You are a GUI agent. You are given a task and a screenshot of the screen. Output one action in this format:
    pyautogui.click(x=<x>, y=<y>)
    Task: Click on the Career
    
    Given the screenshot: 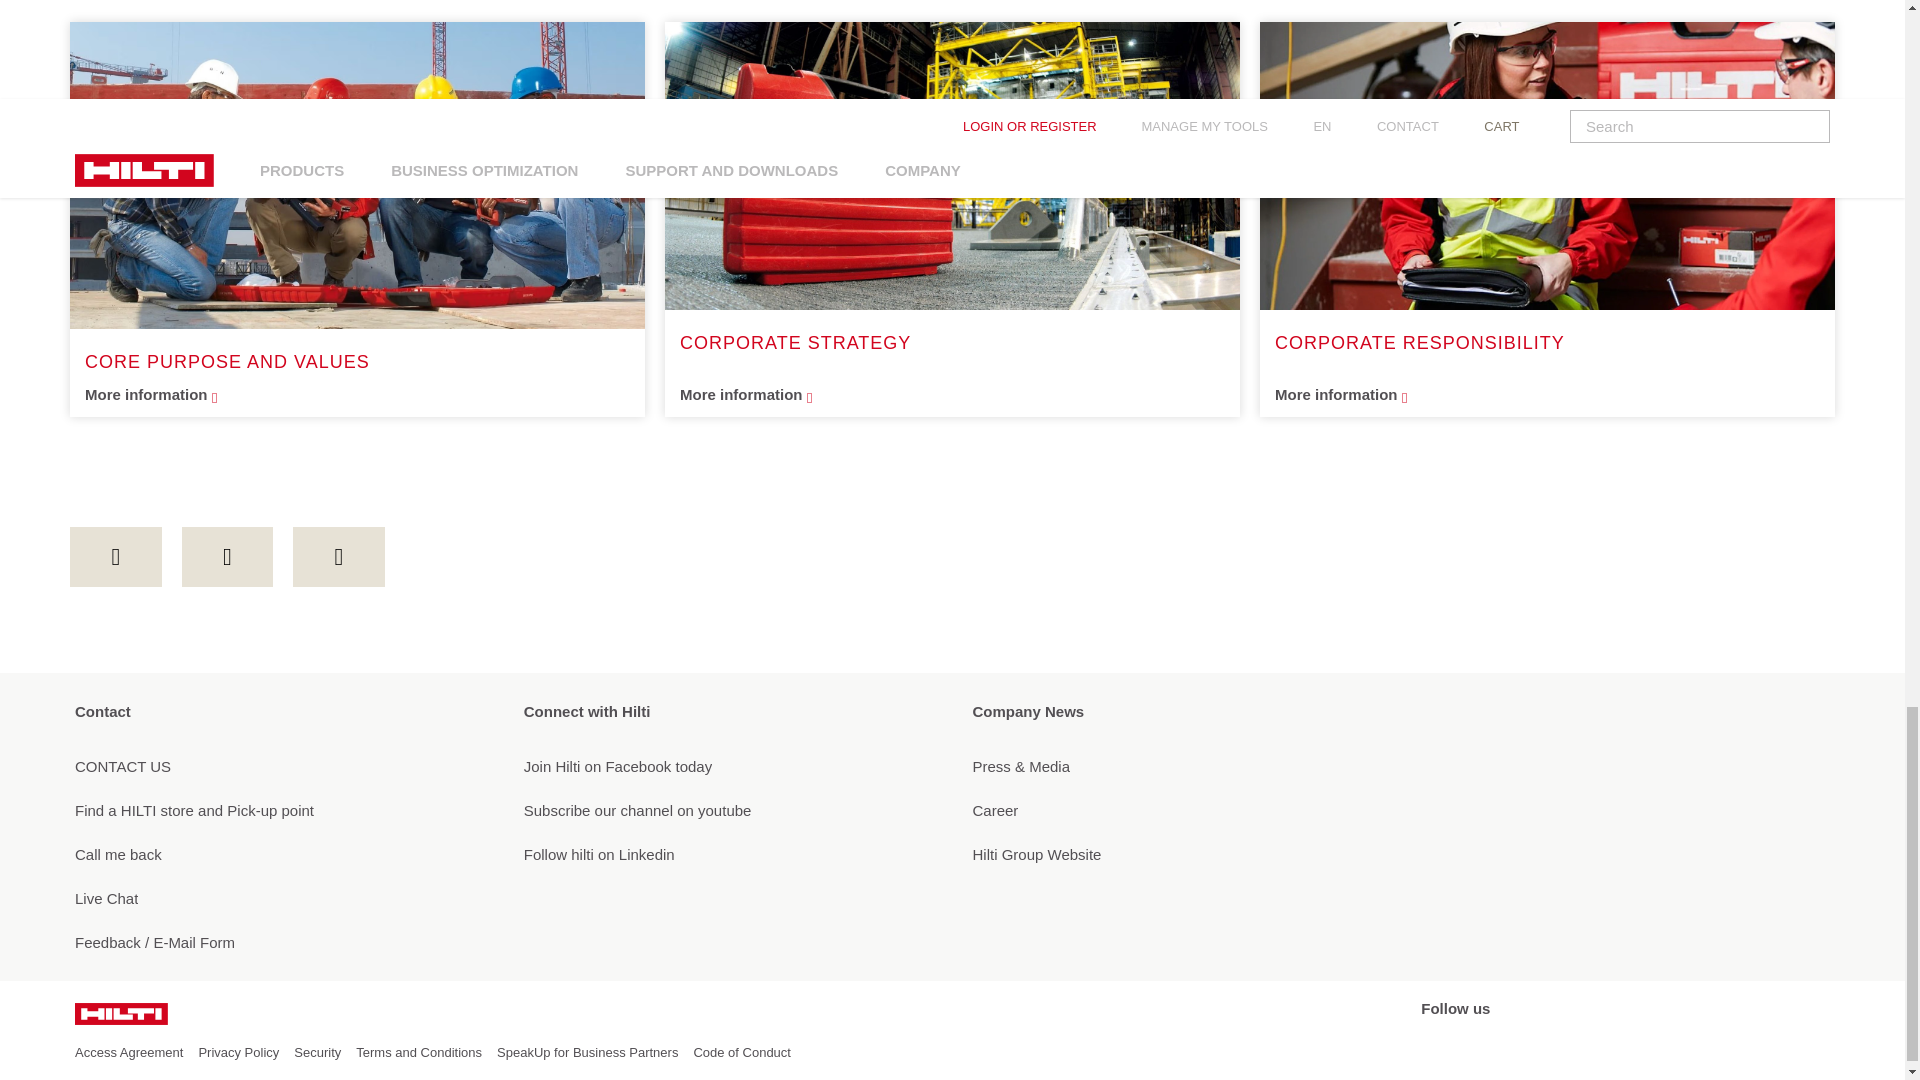 What is the action you would take?
    pyautogui.click(x=1176, y=810)
    